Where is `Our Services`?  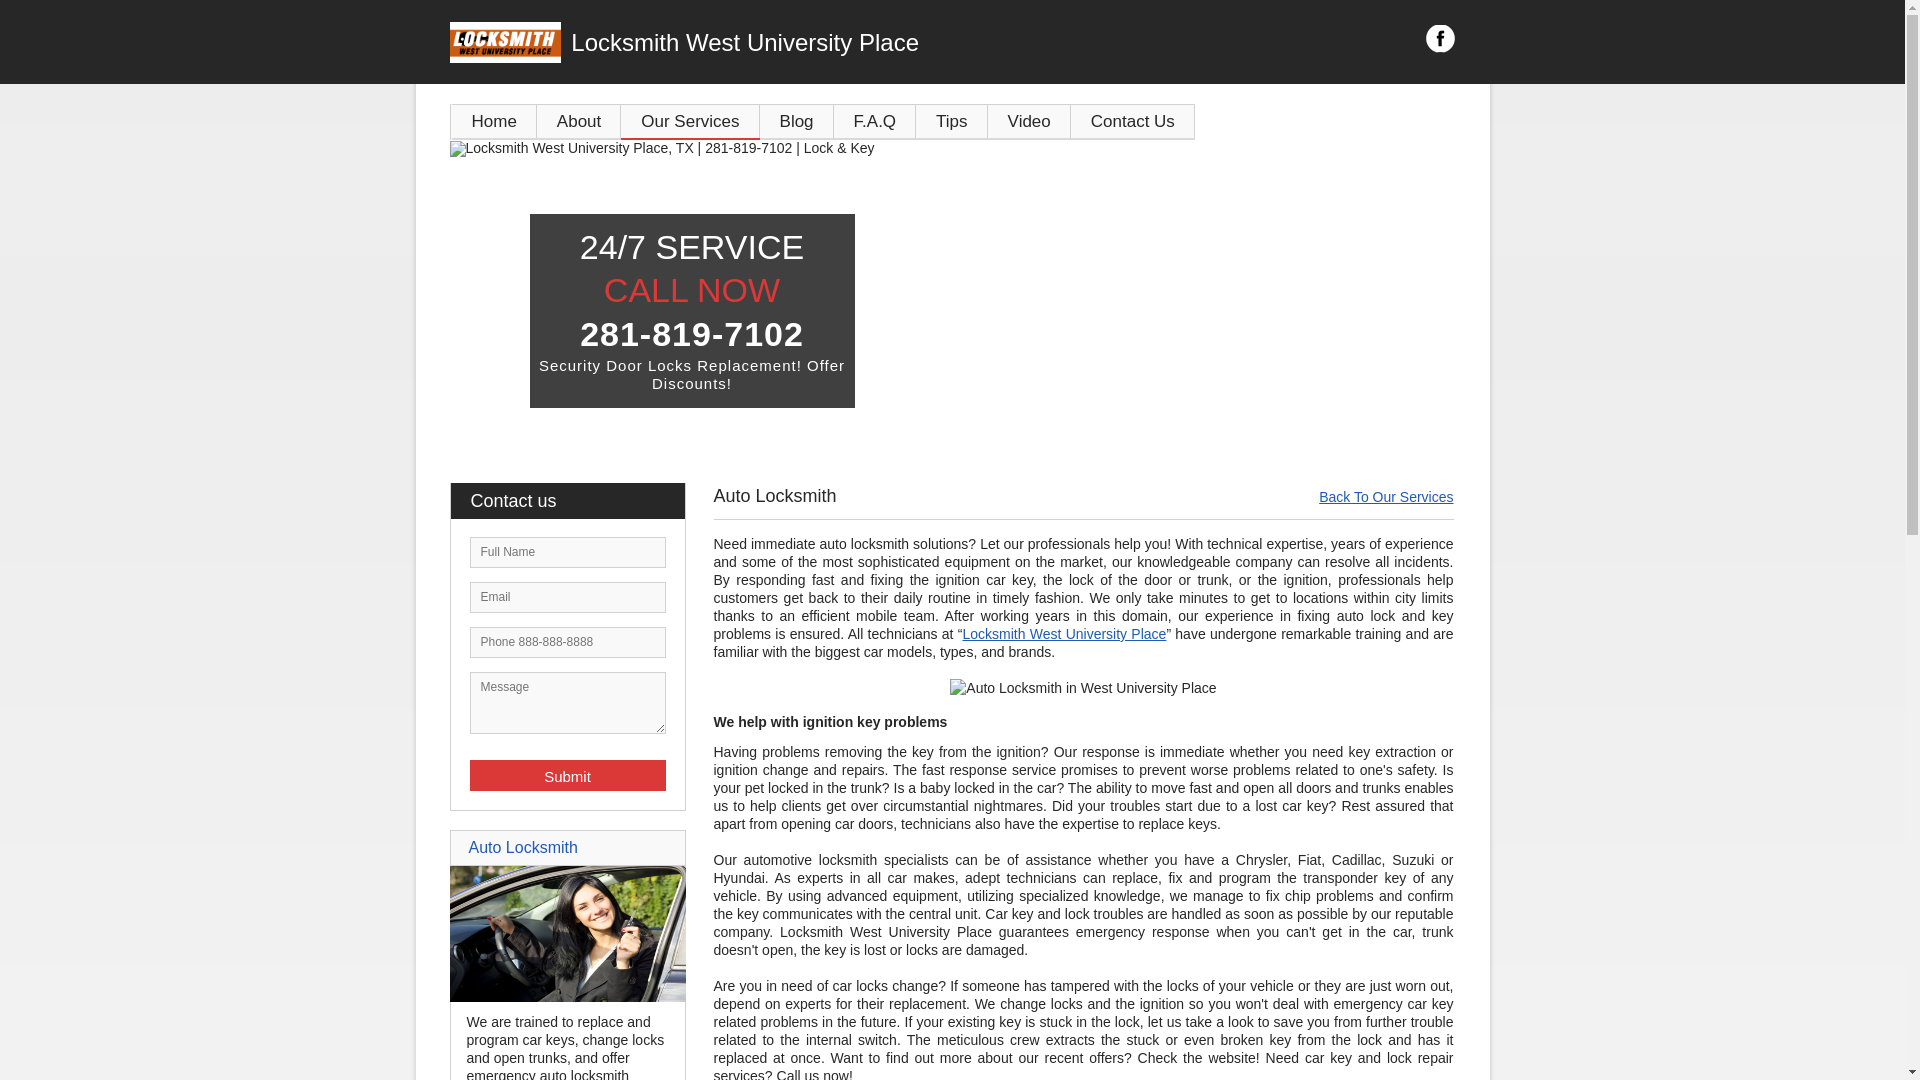 Our Services is located at coordinates (690, 122).